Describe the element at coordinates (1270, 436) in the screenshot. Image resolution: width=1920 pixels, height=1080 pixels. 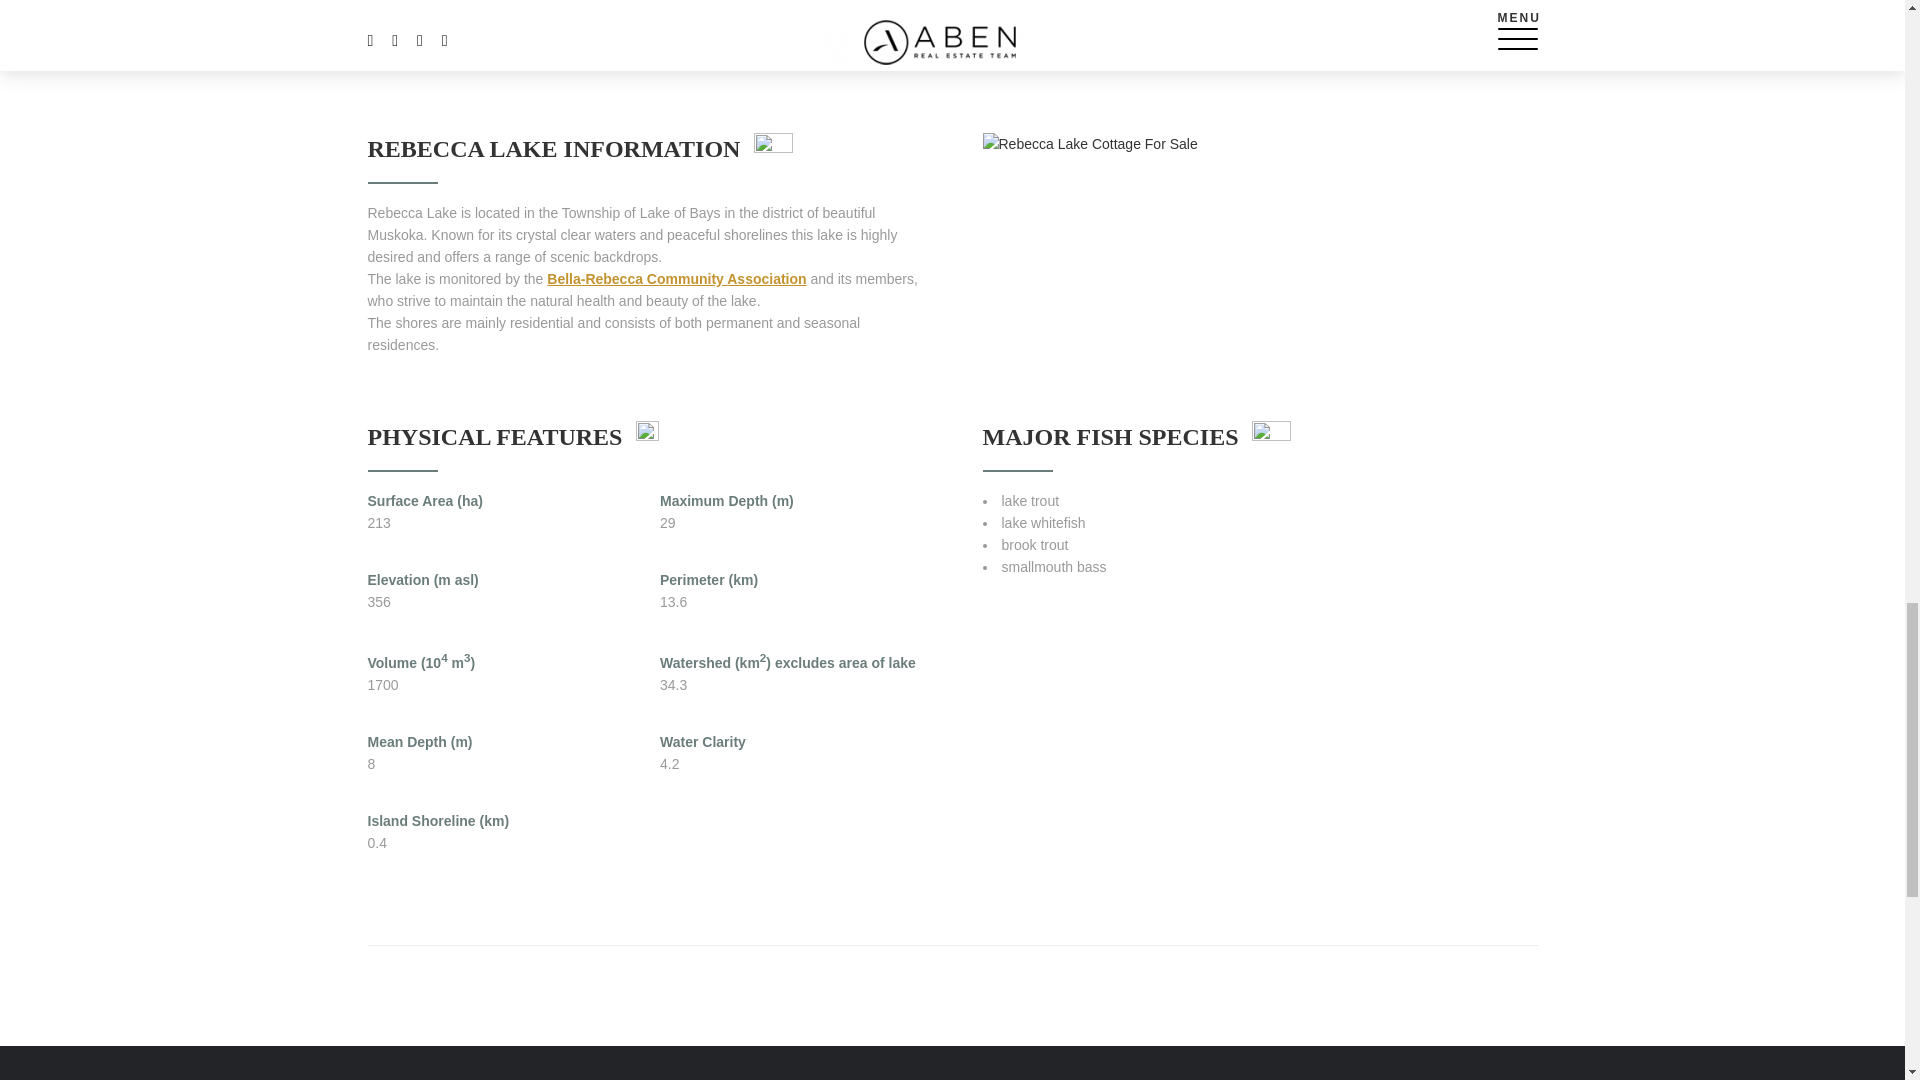
I see `fish-icon` at that location.